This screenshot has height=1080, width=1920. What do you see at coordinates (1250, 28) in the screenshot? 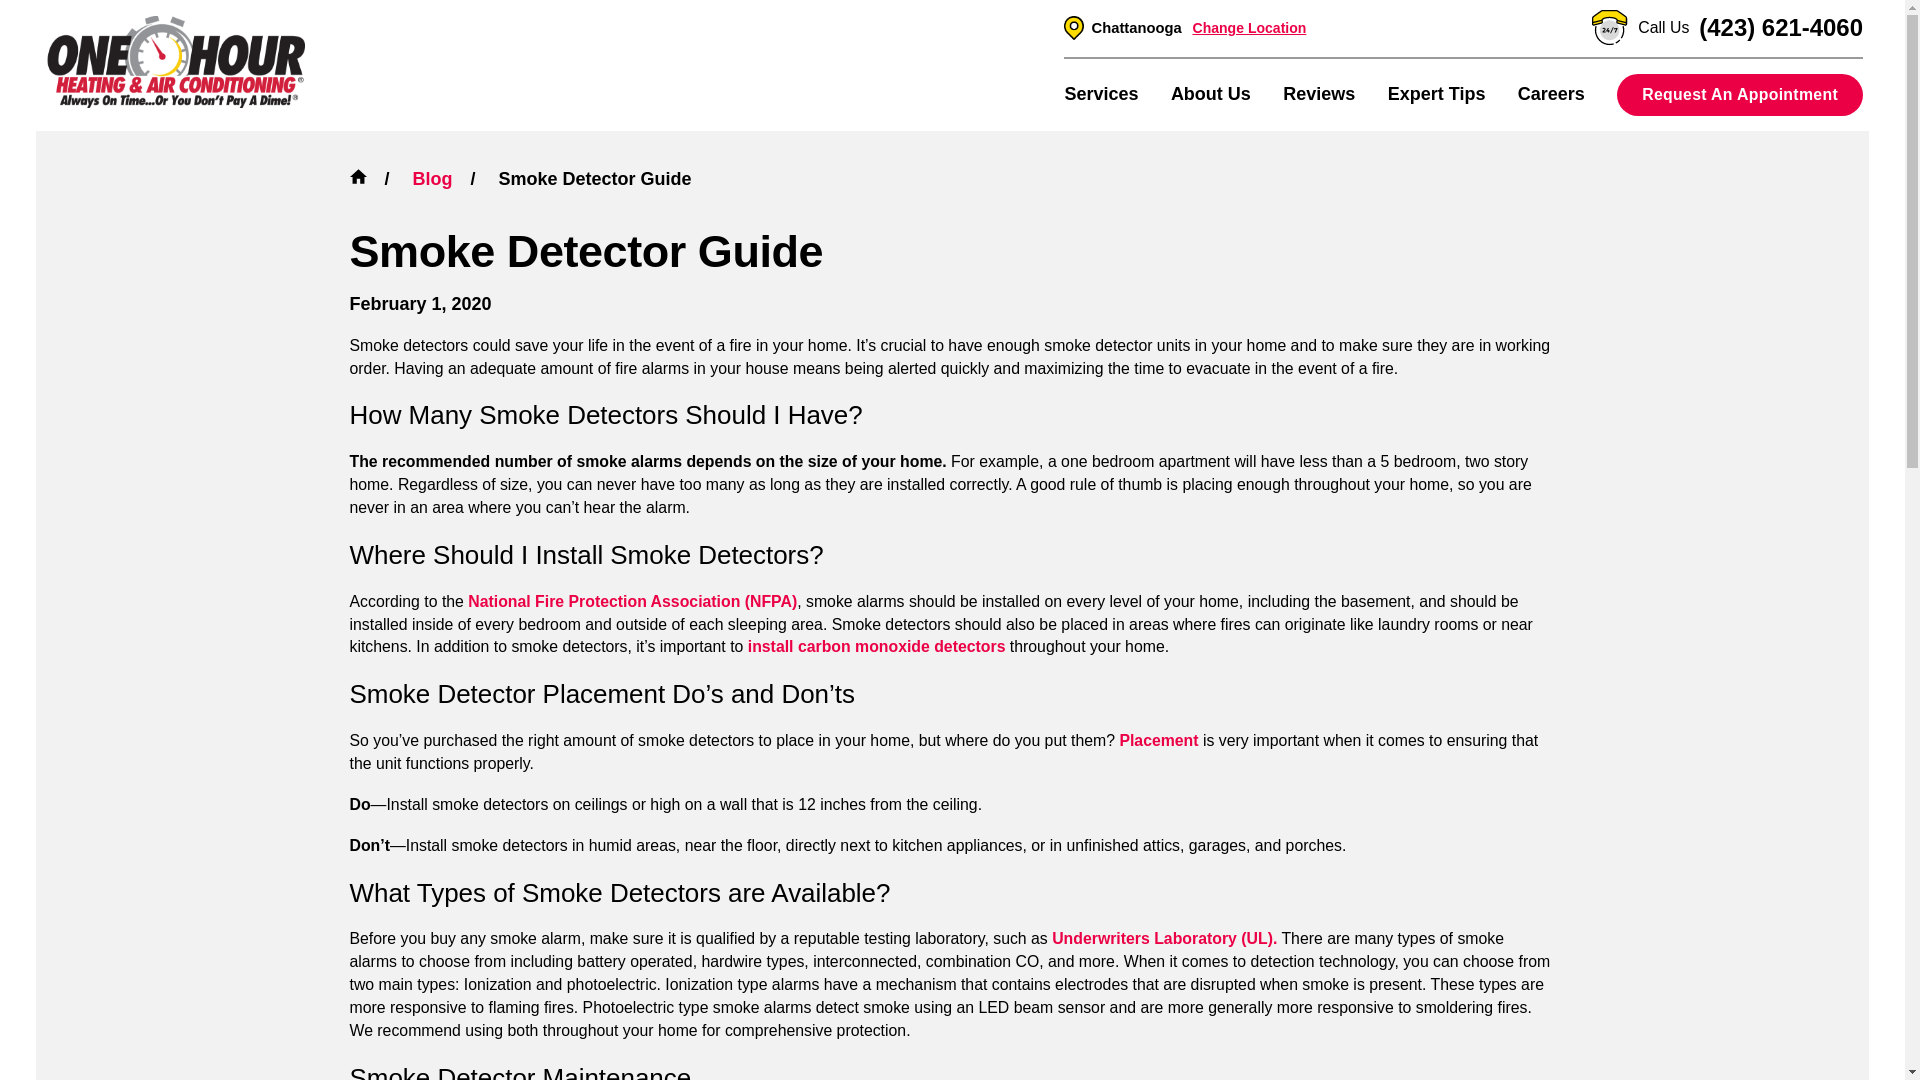
I see `Change Location` at bounding box center [1250, 28].